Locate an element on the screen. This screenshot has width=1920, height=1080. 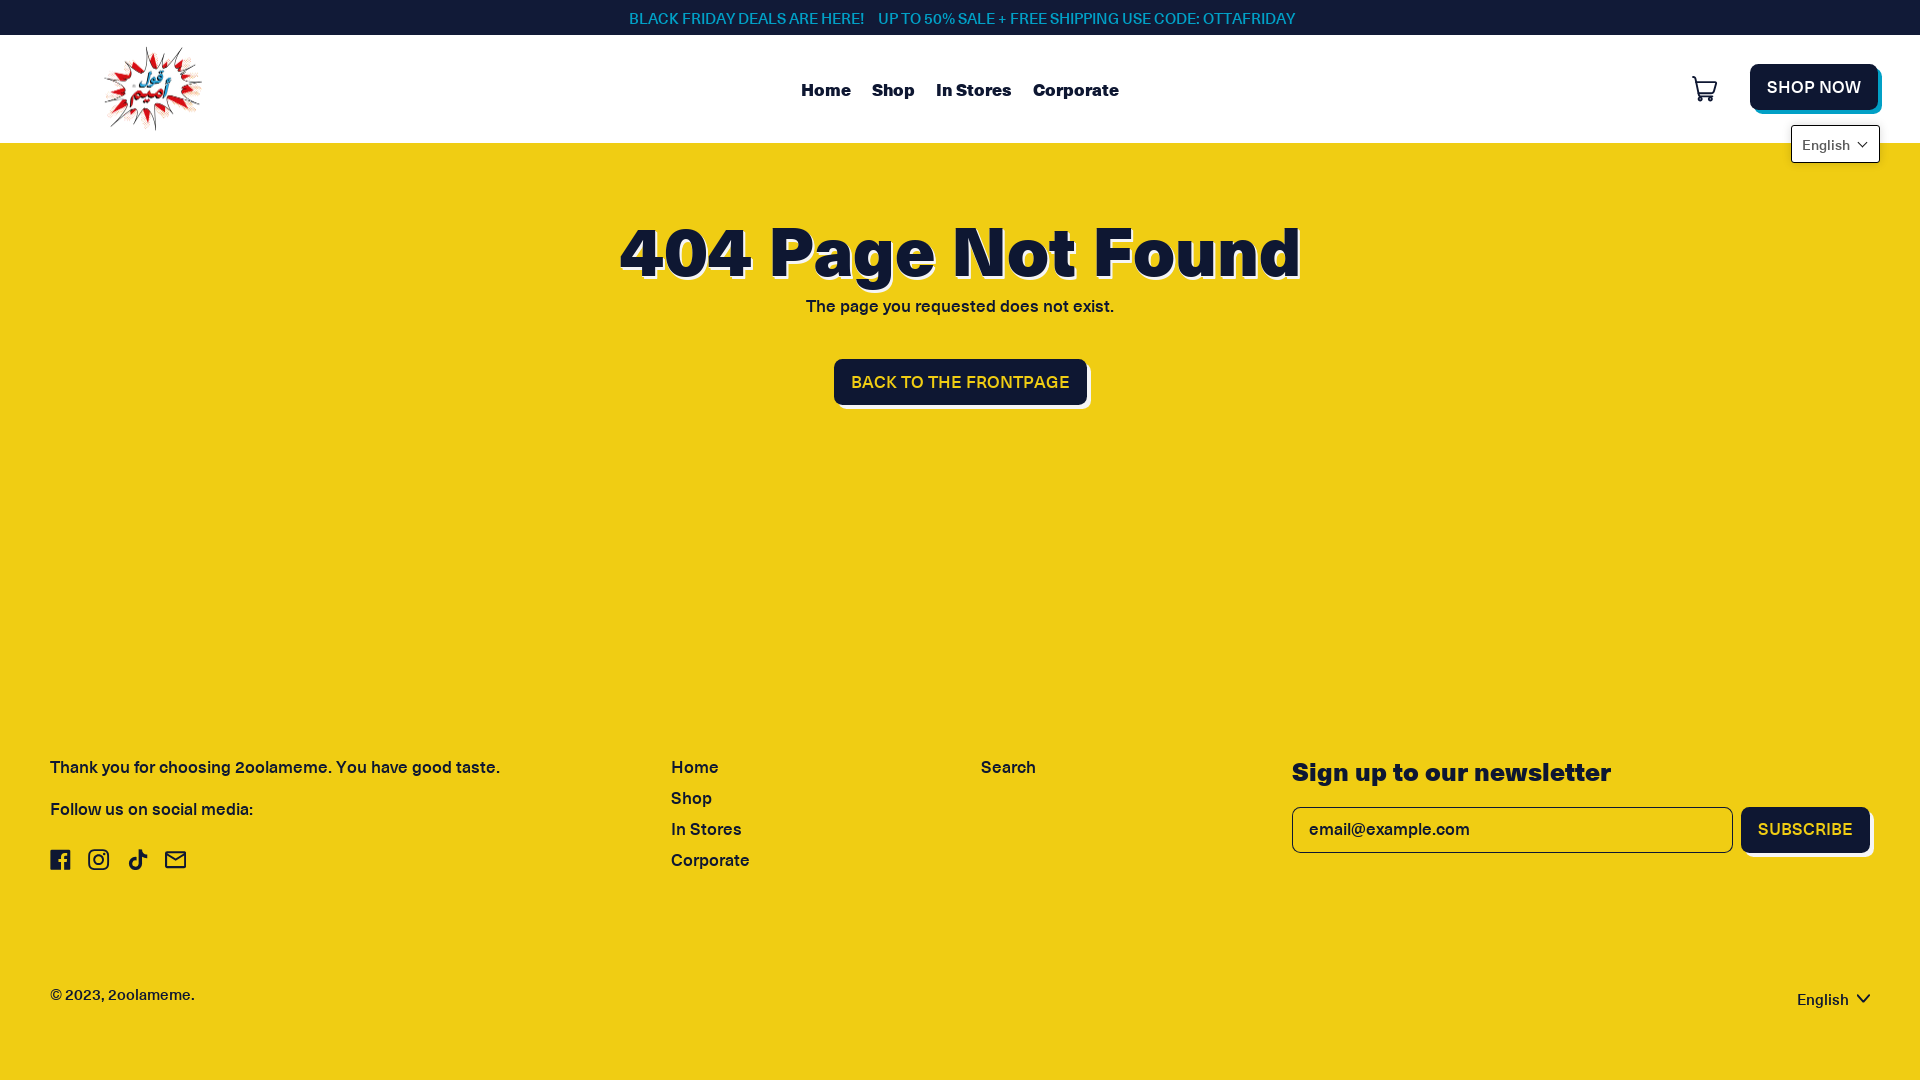
SHOP NOW is located at coordinates (1814, 87).